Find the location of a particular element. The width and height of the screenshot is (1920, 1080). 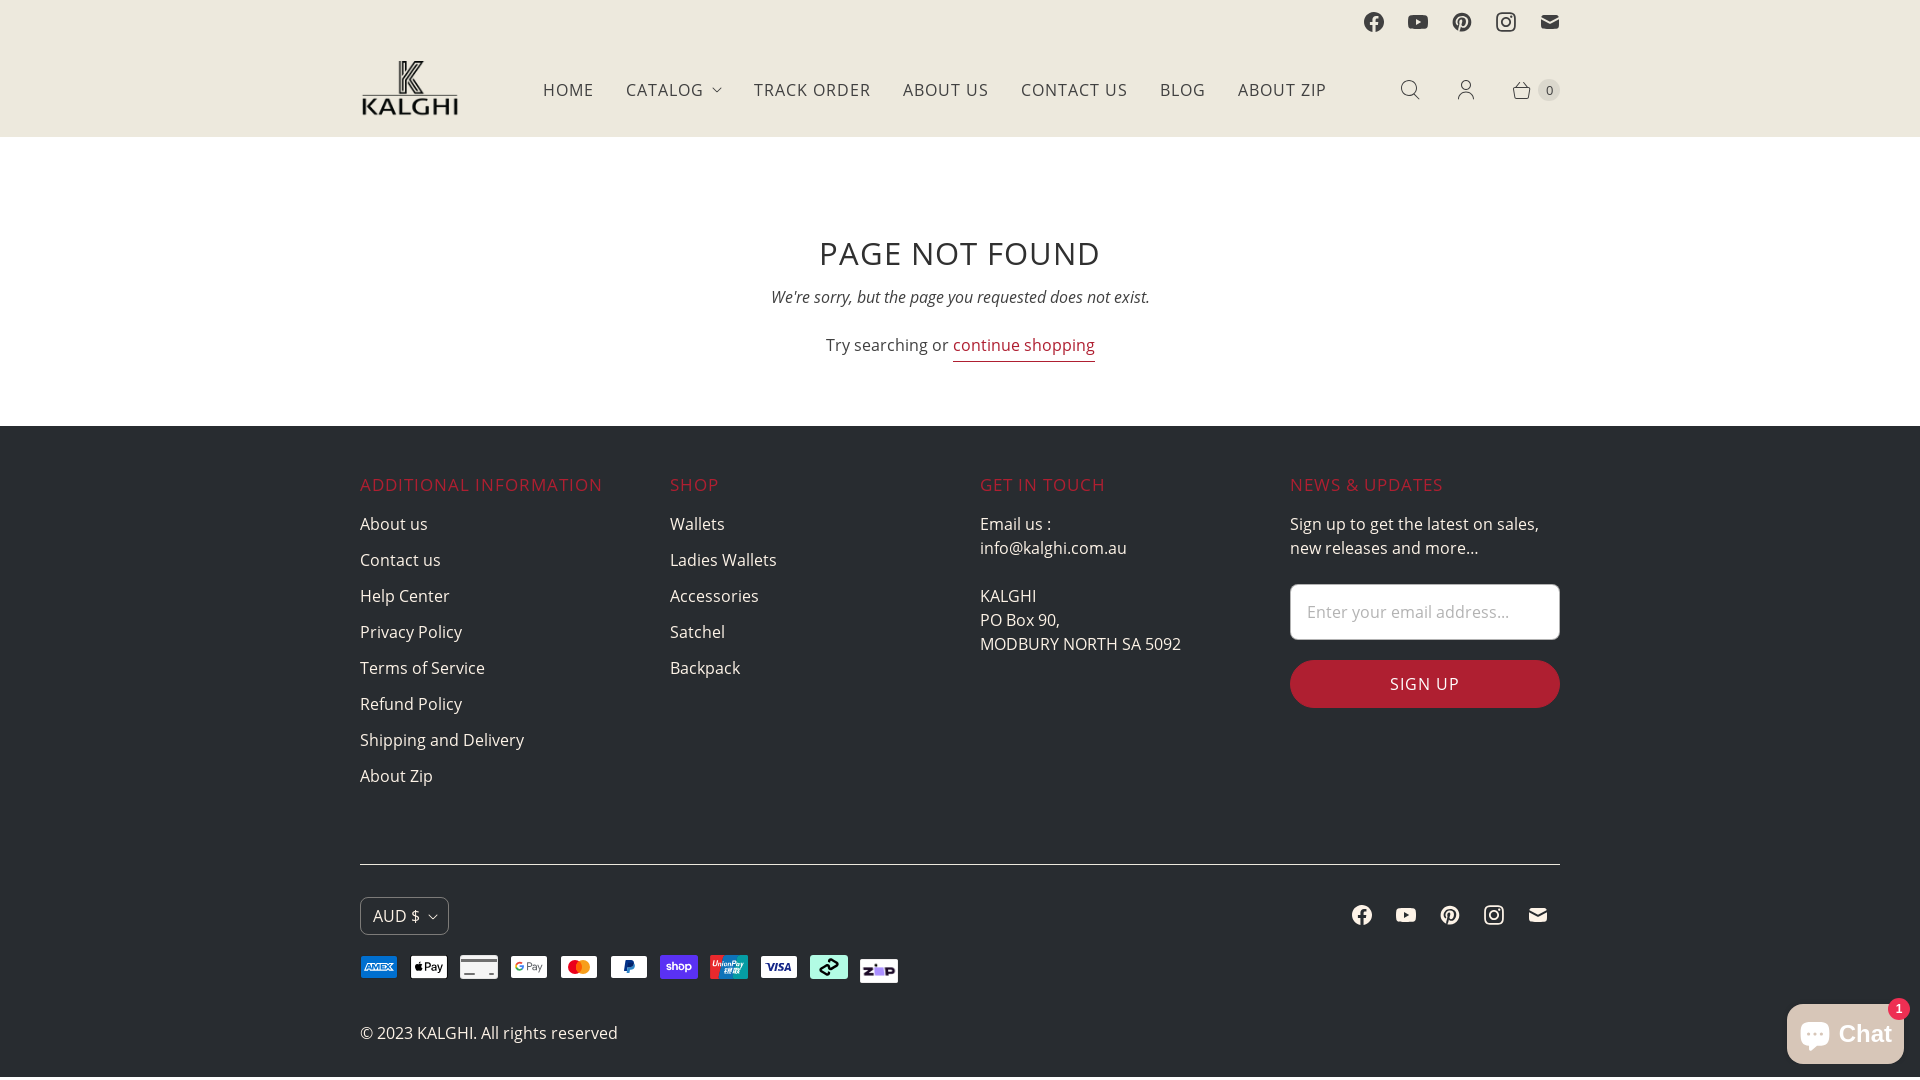

Shipping and Delivery is located at coordinates (442, 740).